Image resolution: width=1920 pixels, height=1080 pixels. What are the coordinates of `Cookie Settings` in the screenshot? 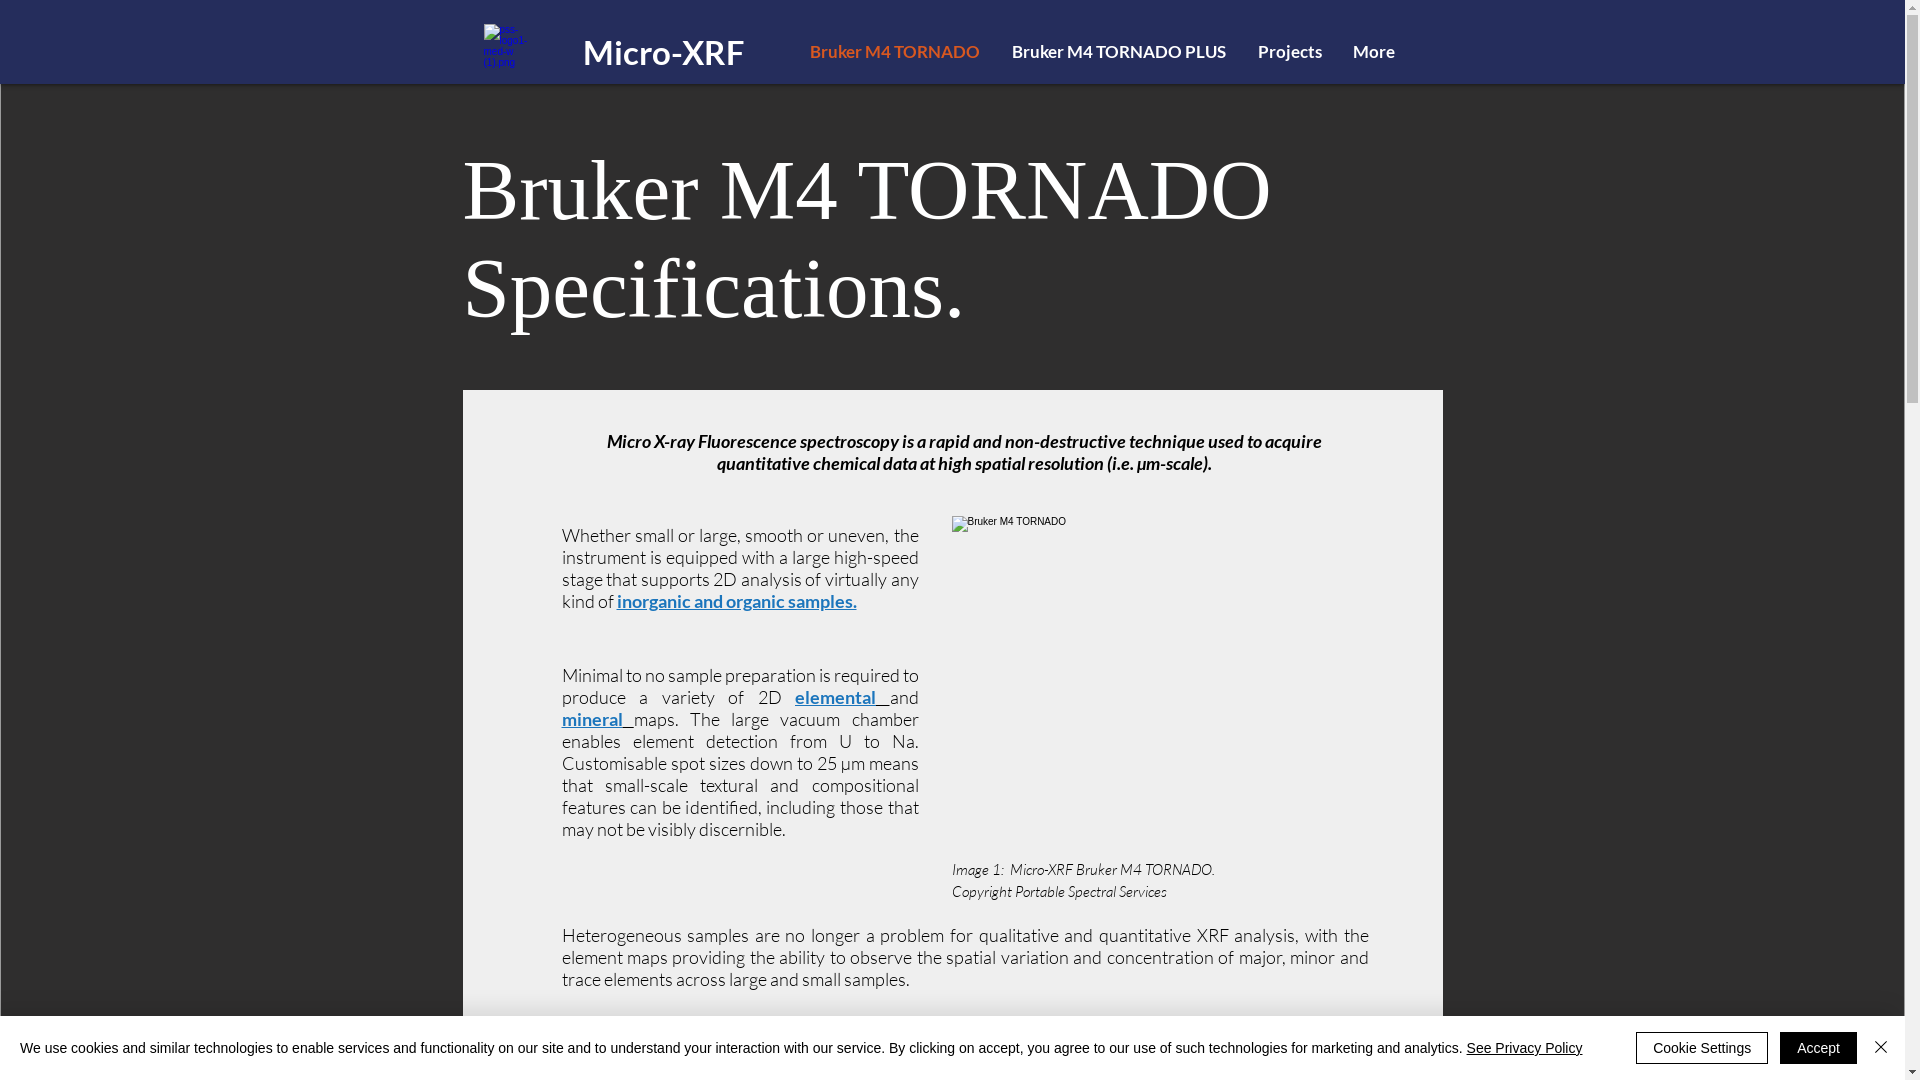 It's located at (1702, 1048).